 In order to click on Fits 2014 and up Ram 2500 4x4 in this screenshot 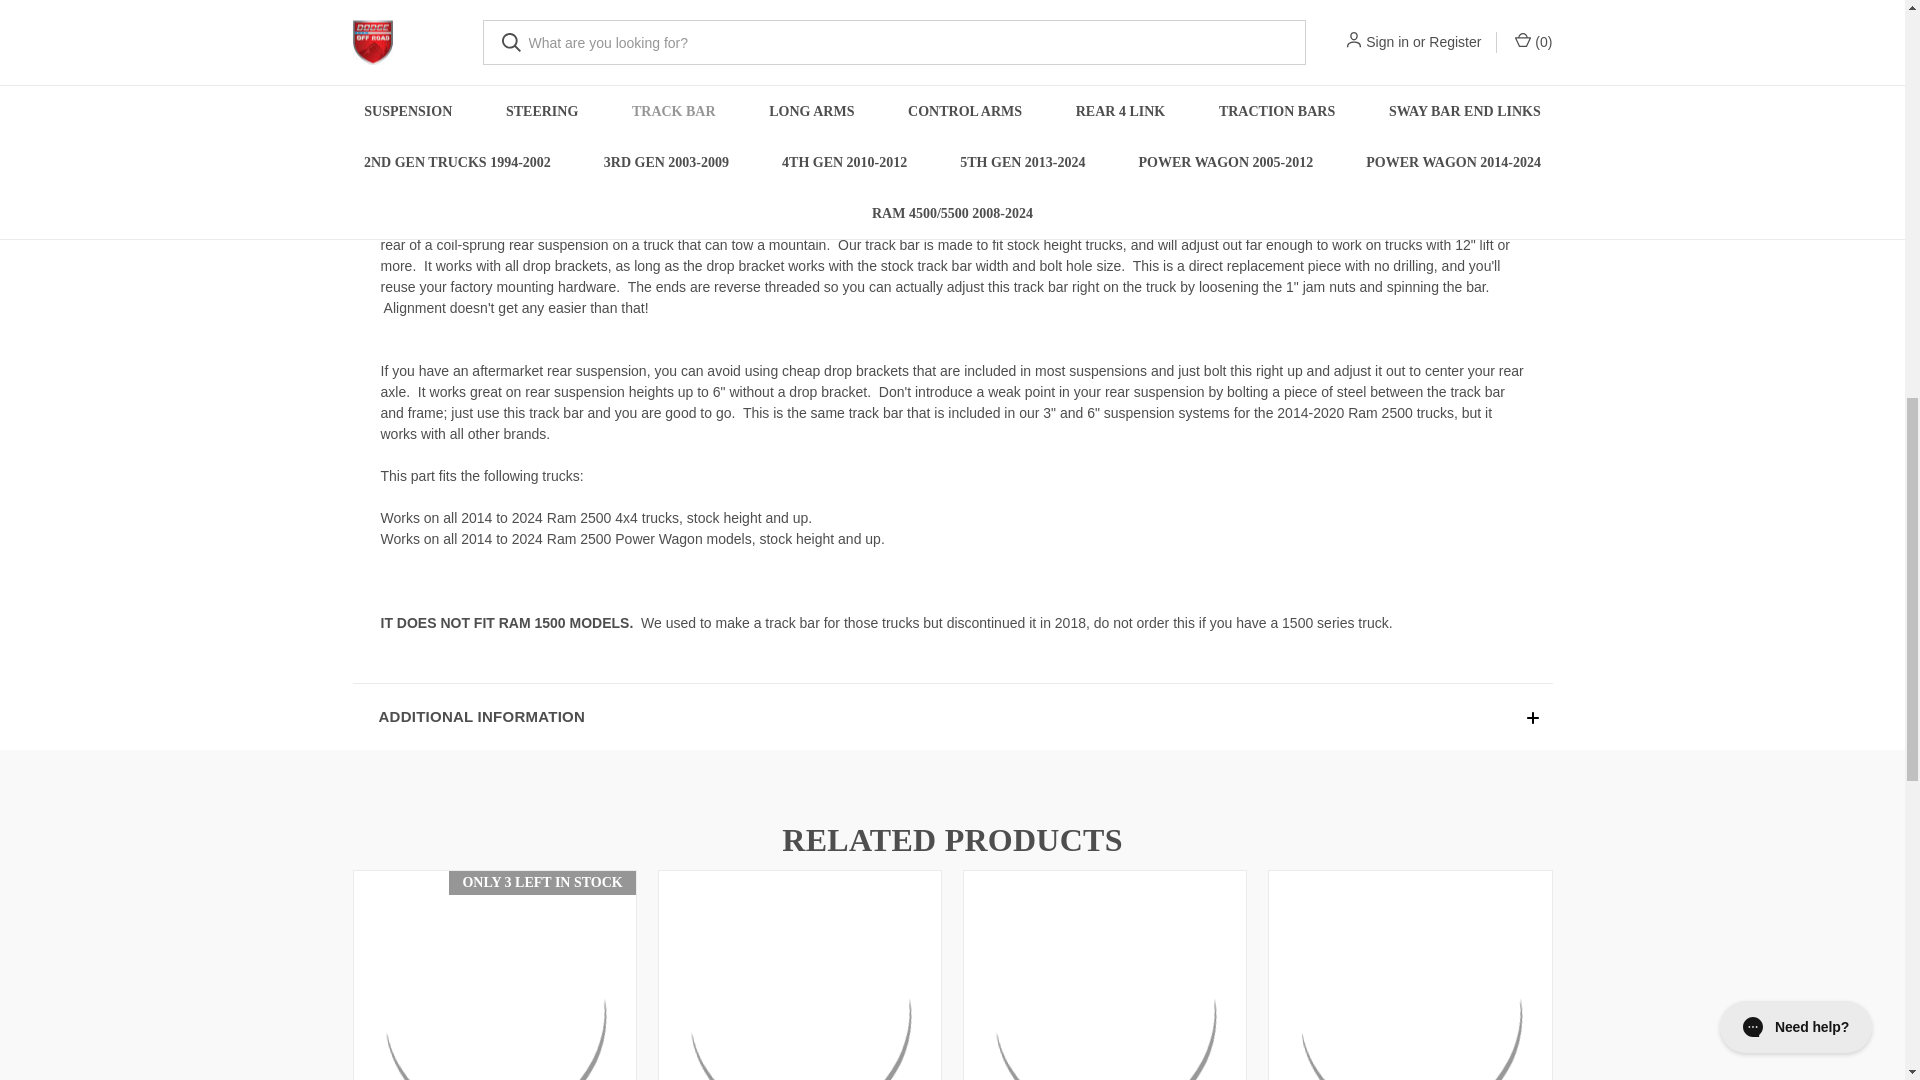, I will do `click(1104, 977)`.